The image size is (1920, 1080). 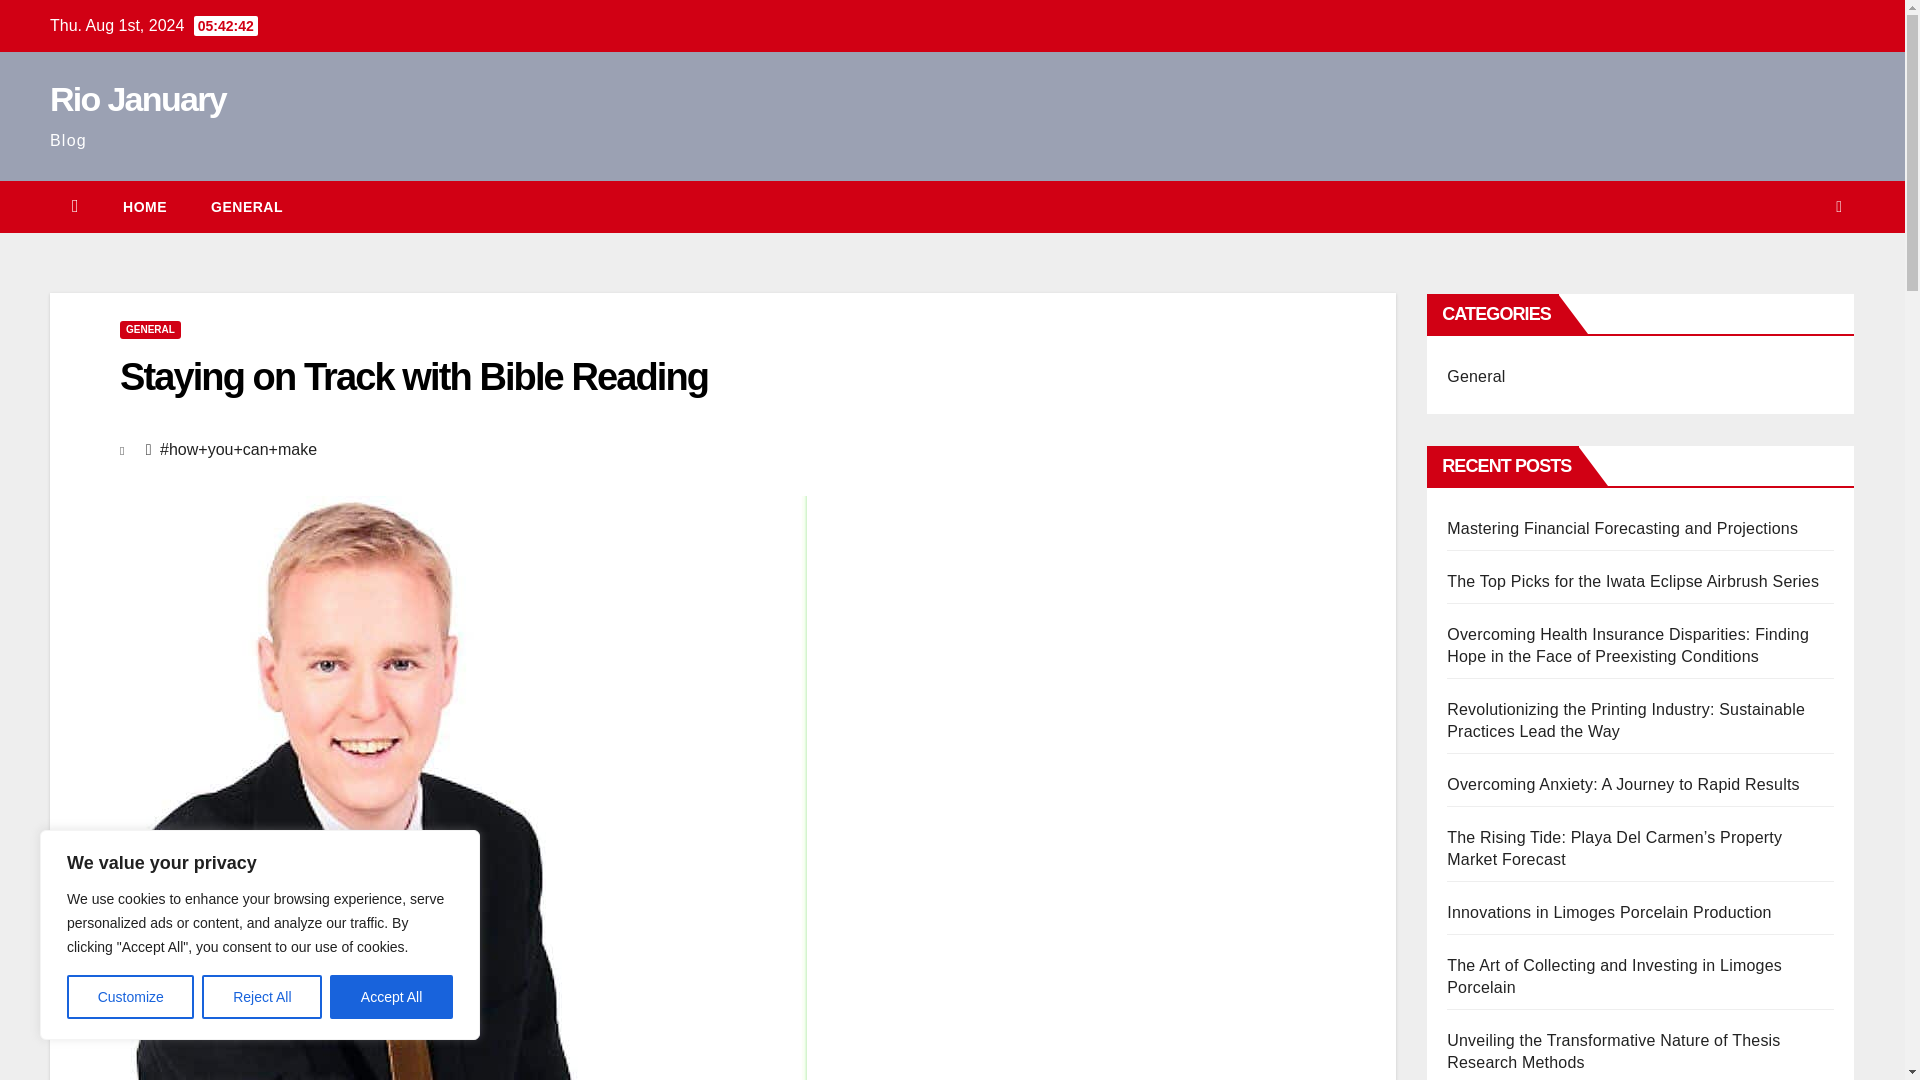 I want to click on Staying on Track with Bible Reading, so click(x=414, y=377).